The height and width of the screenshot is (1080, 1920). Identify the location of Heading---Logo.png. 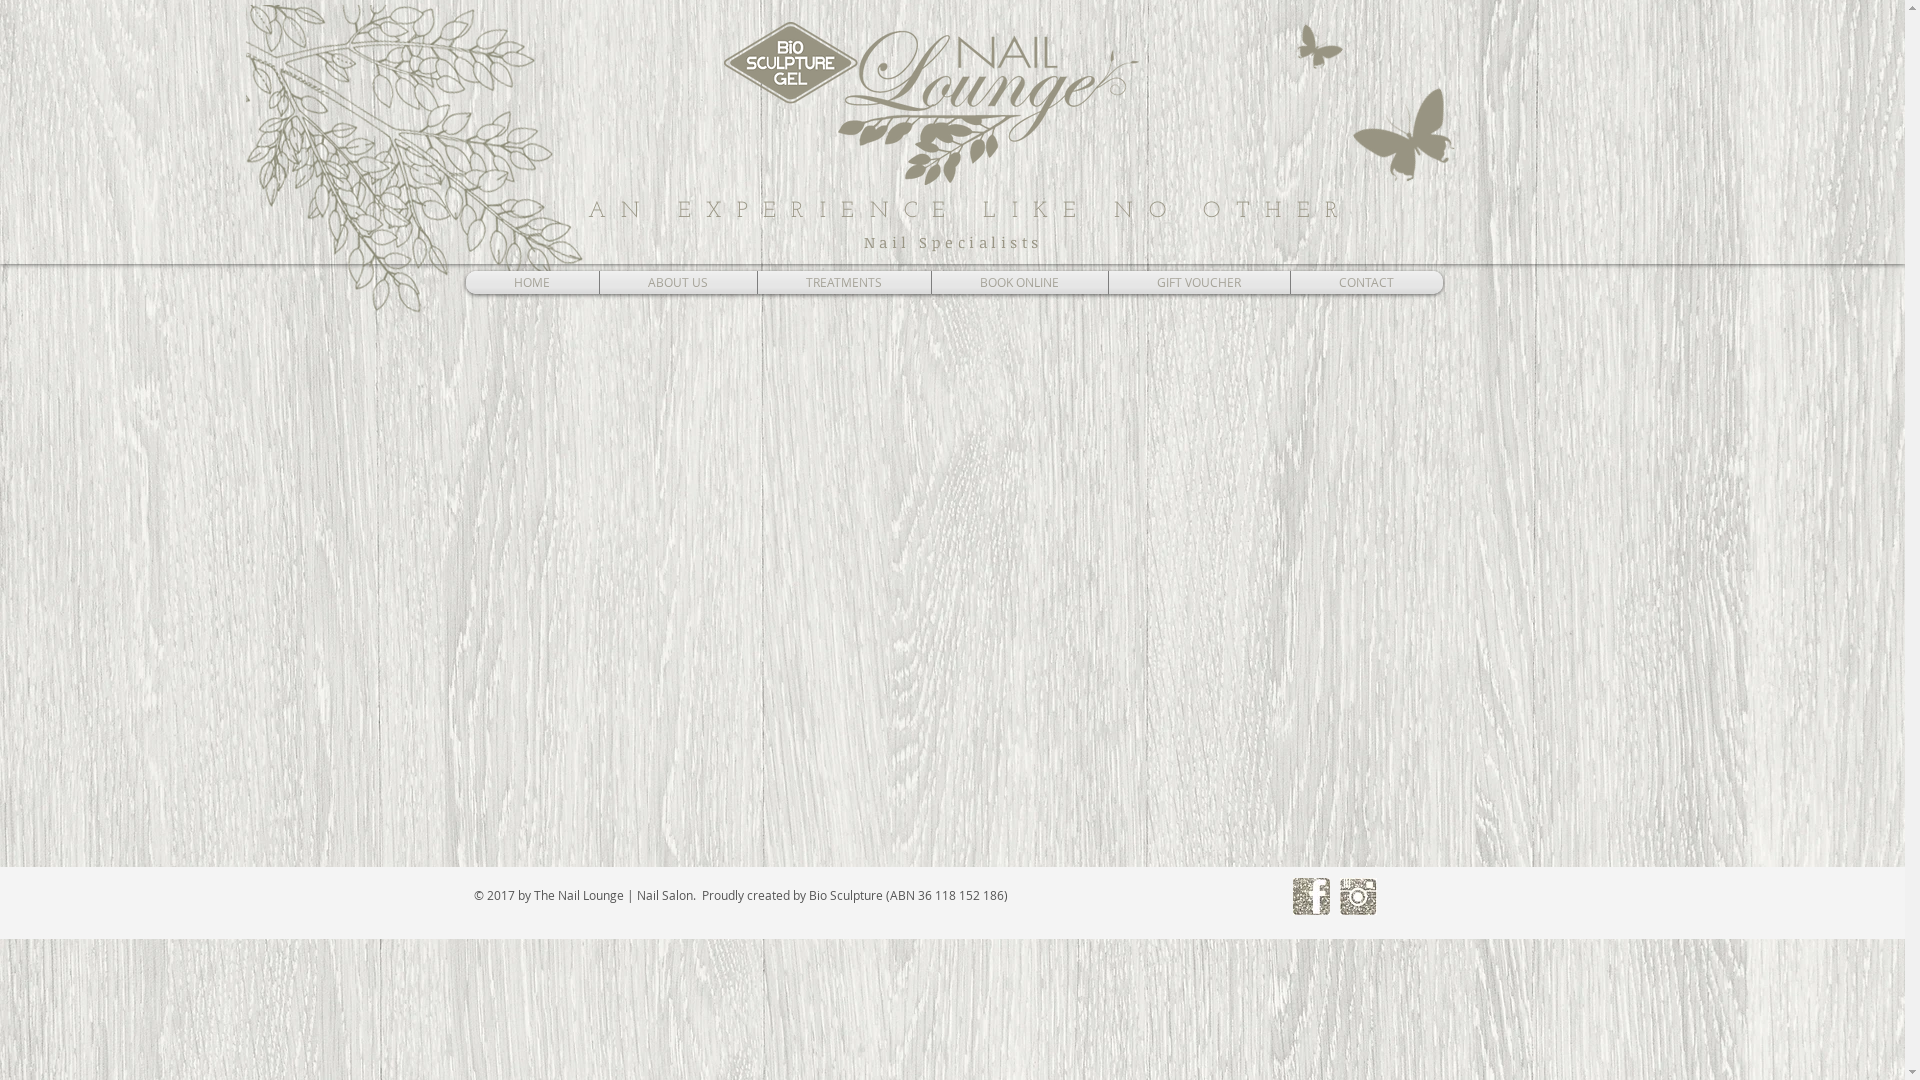
(932, 104).